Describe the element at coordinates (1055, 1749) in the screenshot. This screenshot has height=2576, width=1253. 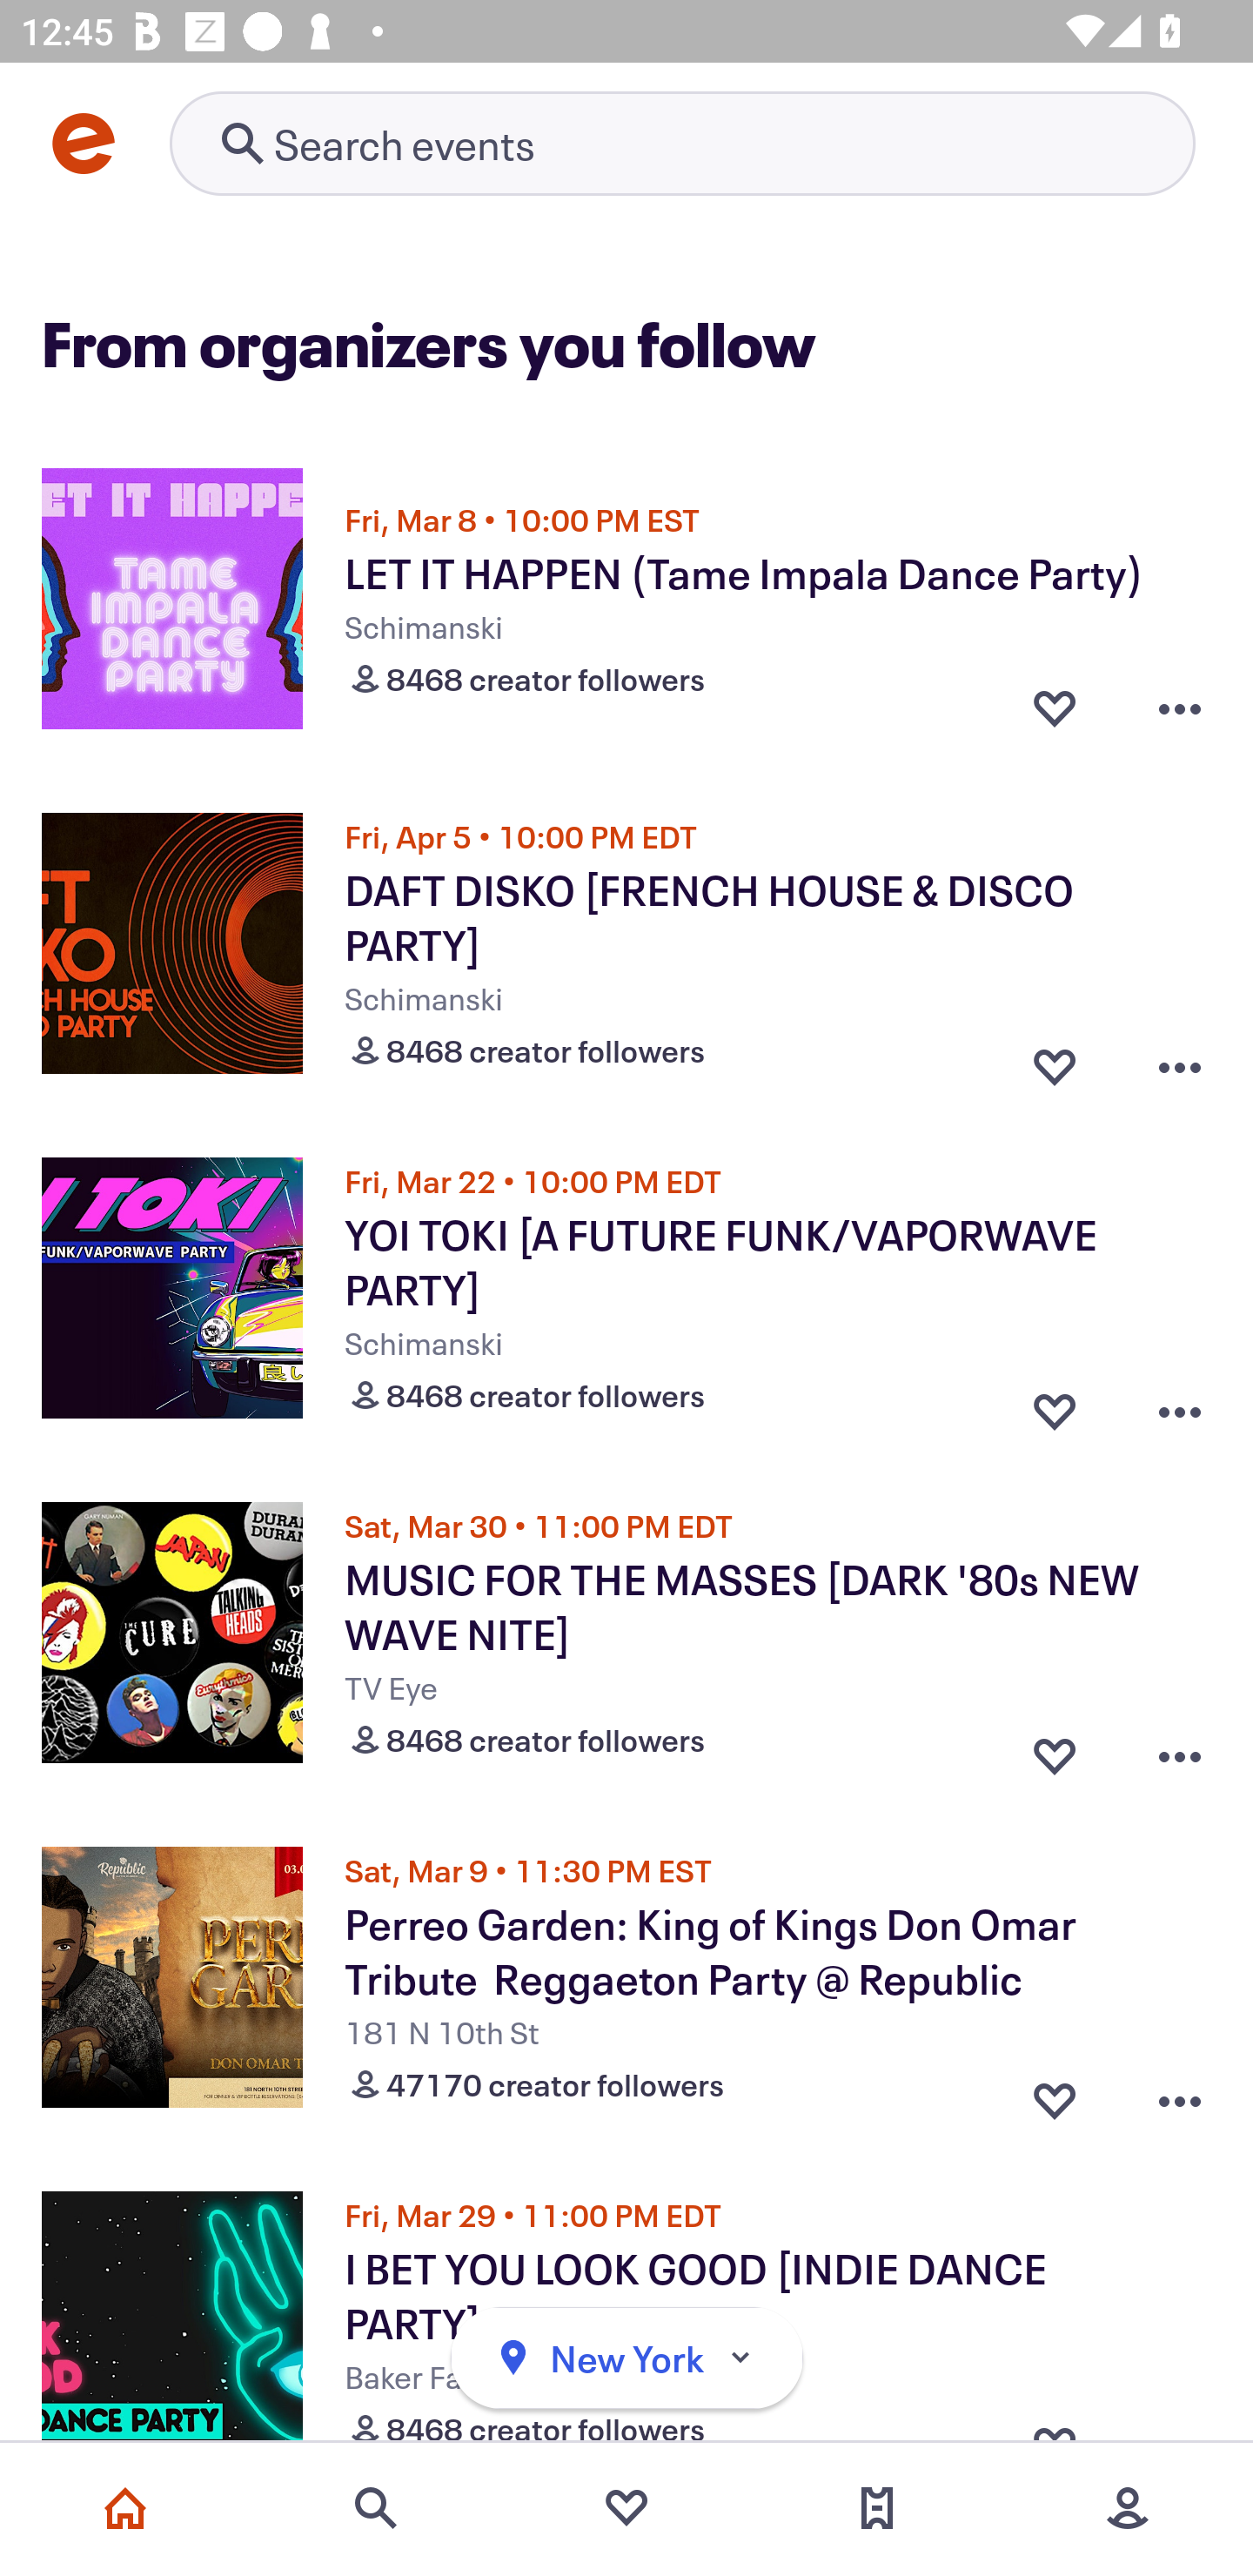
I see `Favorite button` at that location.